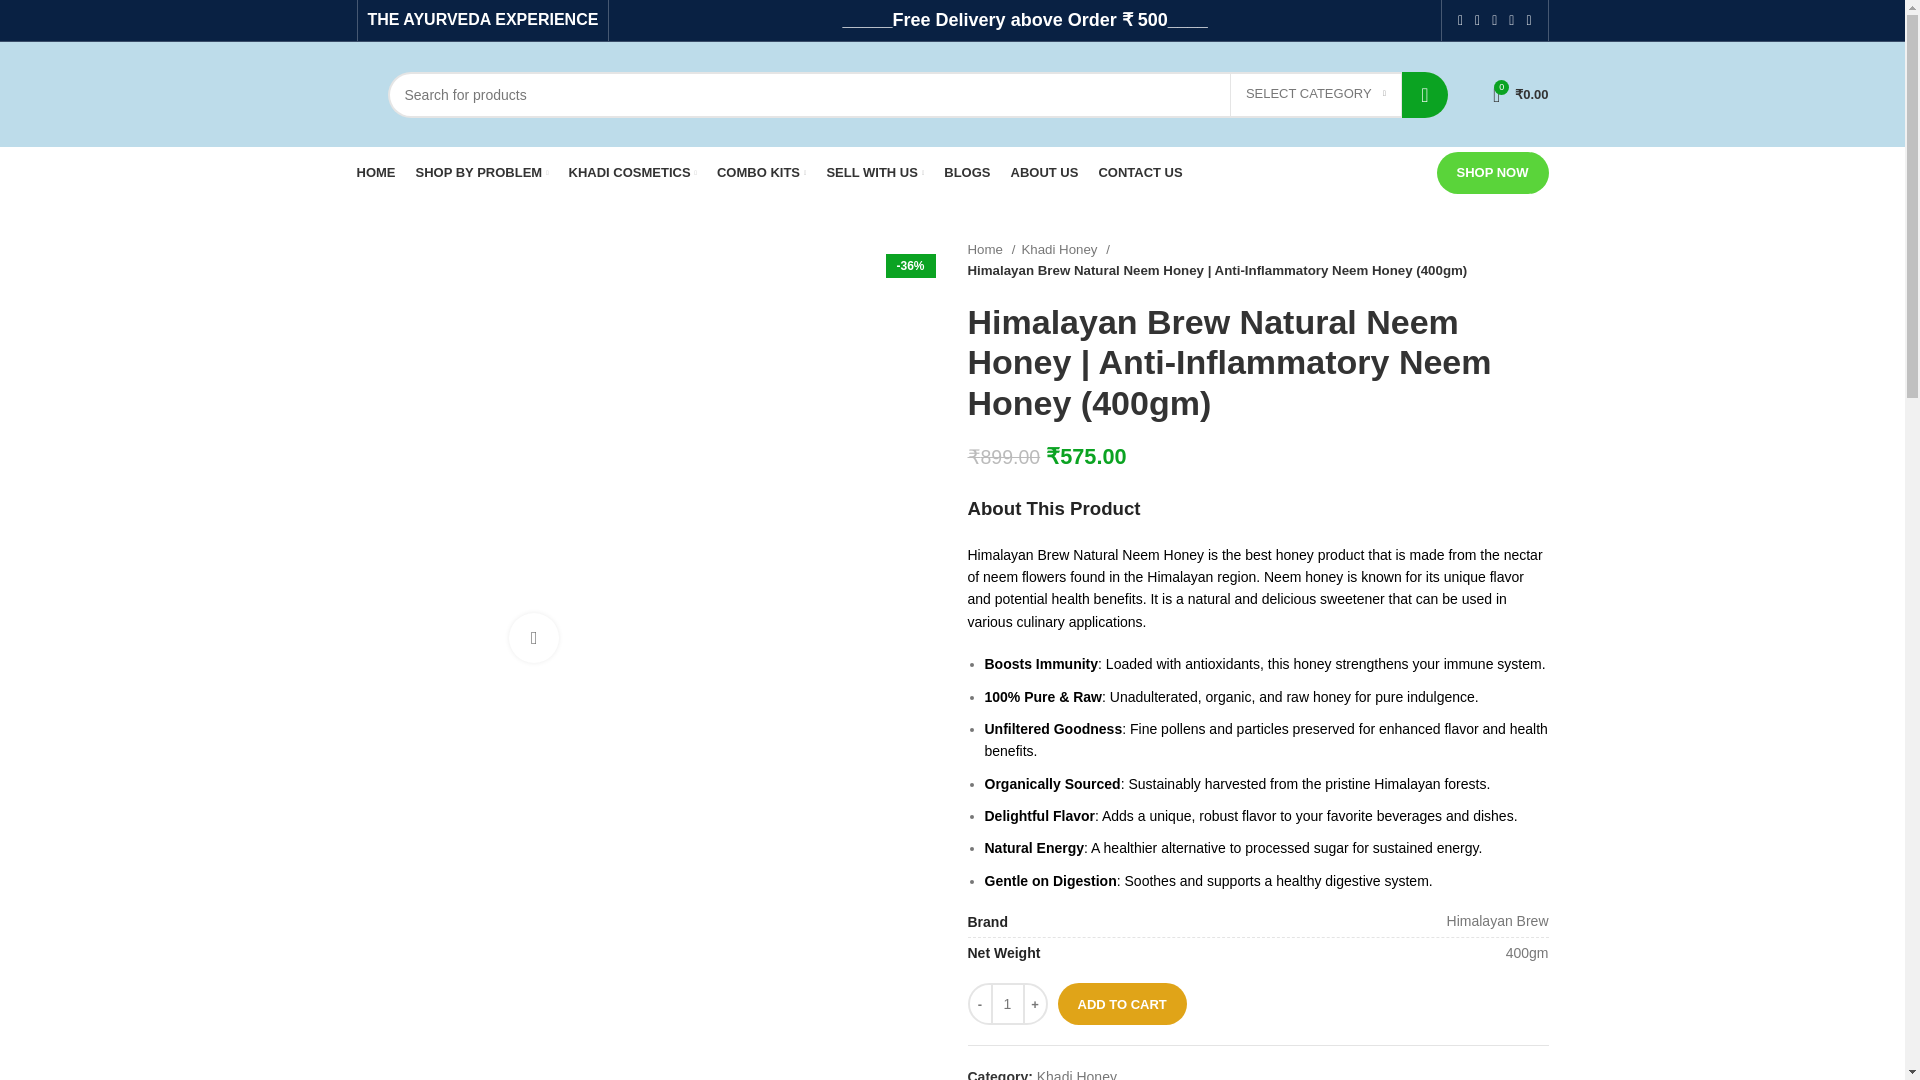 The height and width of the screenshot is (1080, 1920). What do you see at coordinates (482, 173) in the screenshot?
I see `SHOP BY PROBLEM` at bounding box center [482, 173].